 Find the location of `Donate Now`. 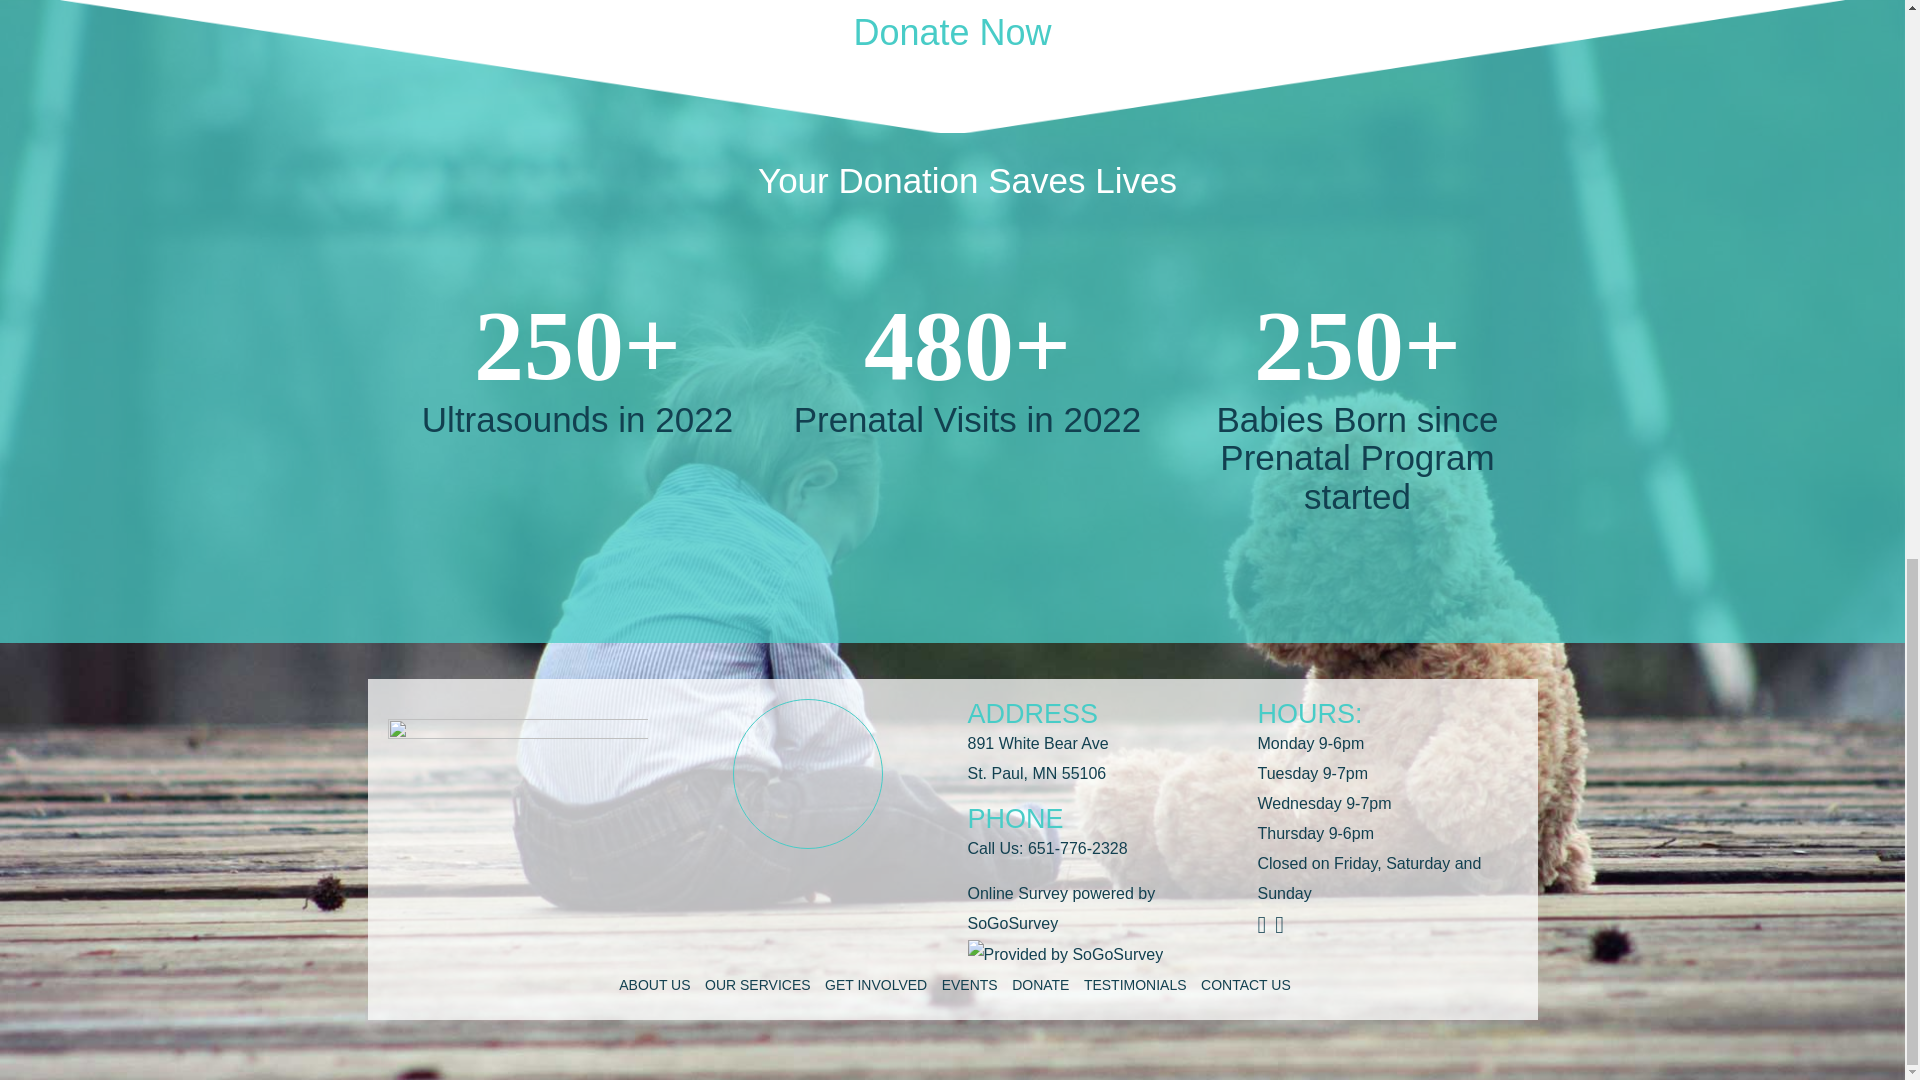

Donate Now is located at coordinates (951, 32).